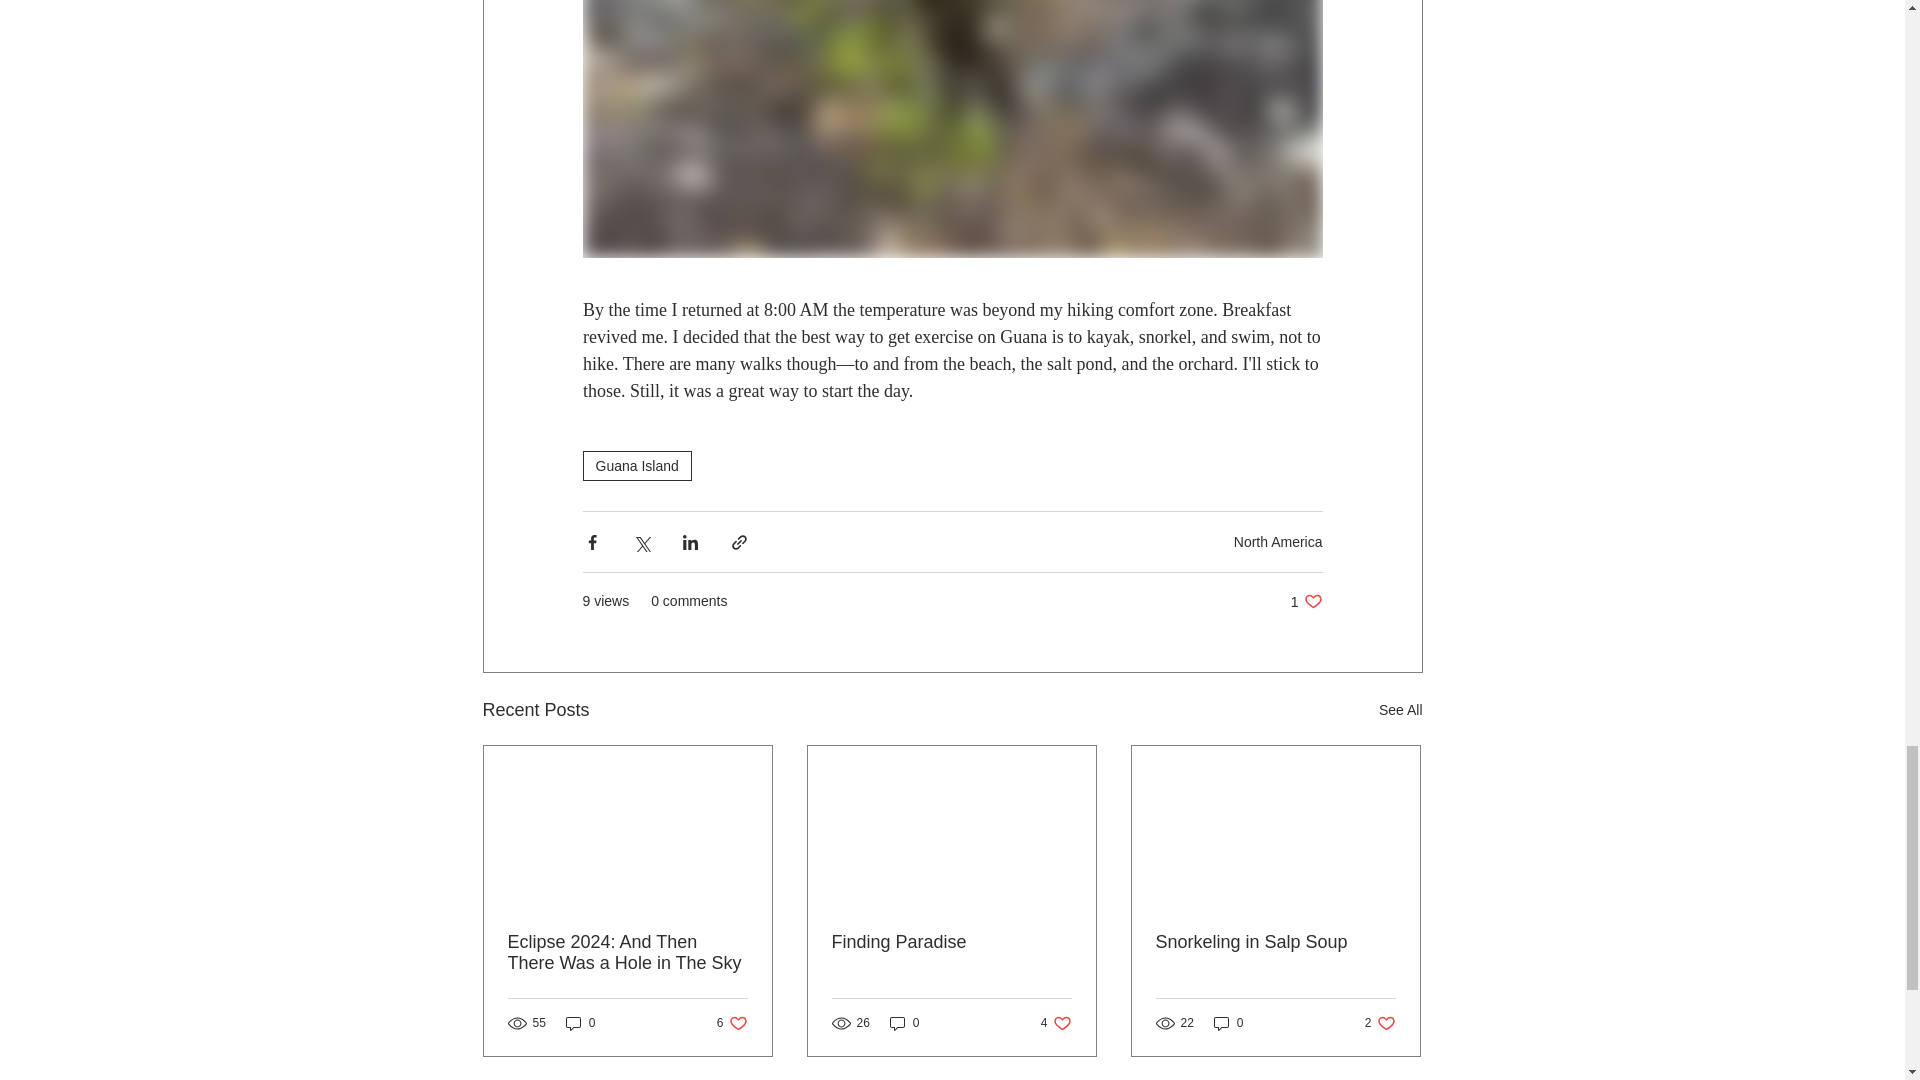  What do you see at coordinates (1400, 710) in the screenshot?
I see `North America` at bounding box center [1400, 710].